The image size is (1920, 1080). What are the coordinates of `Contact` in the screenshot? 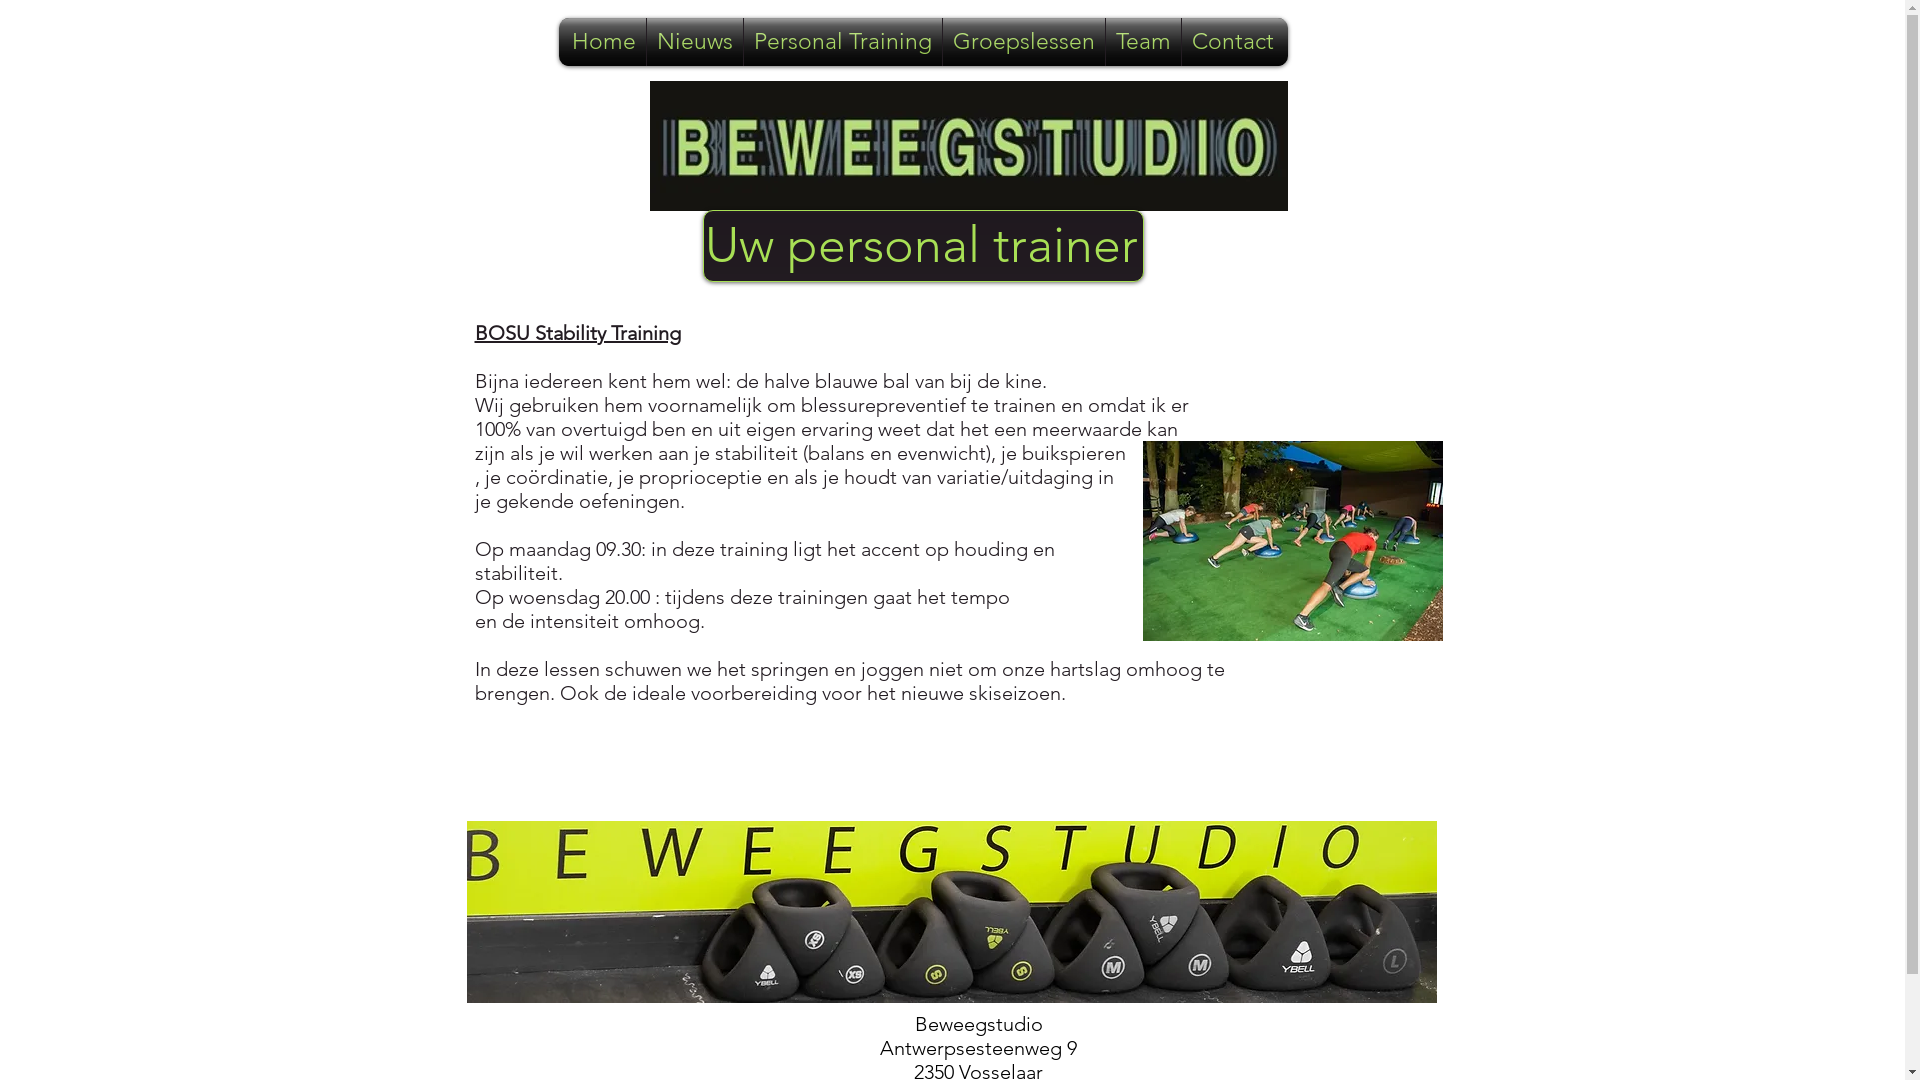 It's located at (1233, 42).